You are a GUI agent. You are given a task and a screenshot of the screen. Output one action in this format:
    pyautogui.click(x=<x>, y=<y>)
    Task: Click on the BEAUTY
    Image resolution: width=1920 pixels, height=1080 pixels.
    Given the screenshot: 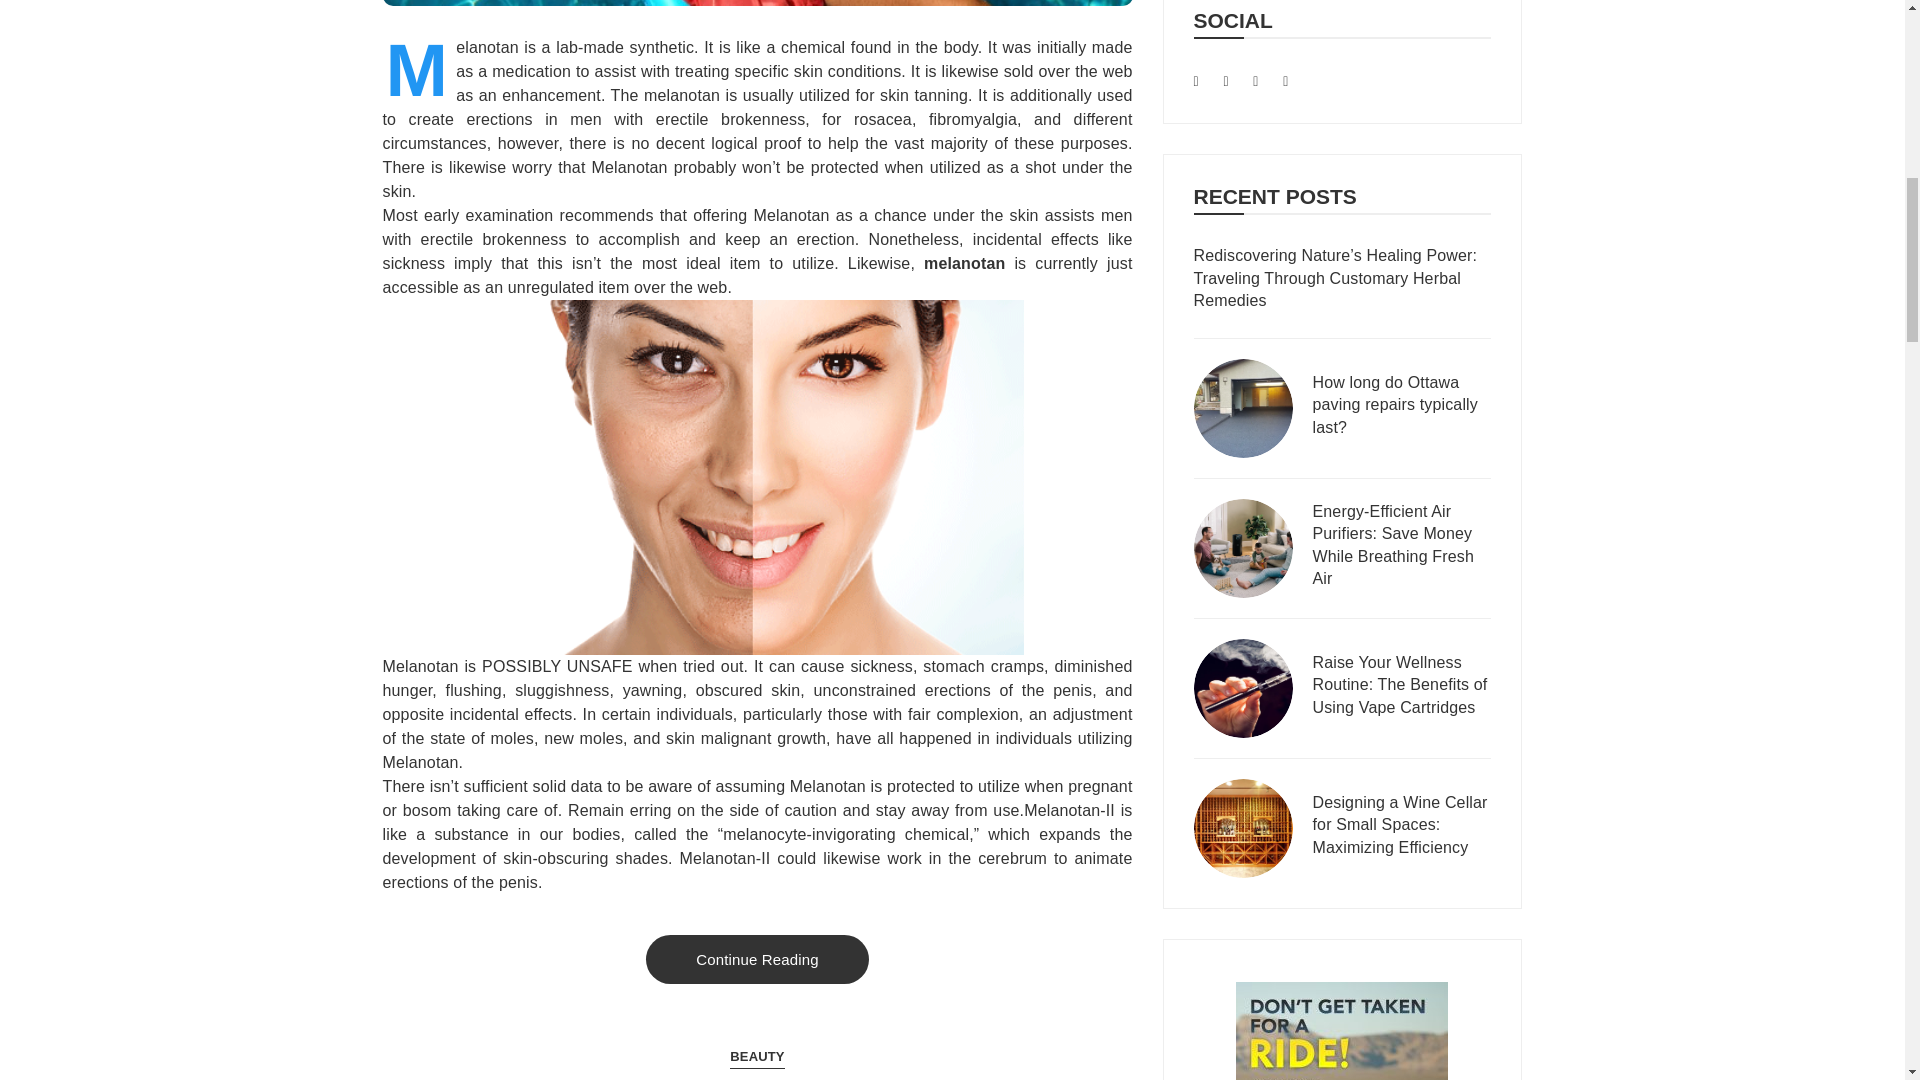 What is the action you would take?
    pyautogui.click(x=756, y=1058)
    